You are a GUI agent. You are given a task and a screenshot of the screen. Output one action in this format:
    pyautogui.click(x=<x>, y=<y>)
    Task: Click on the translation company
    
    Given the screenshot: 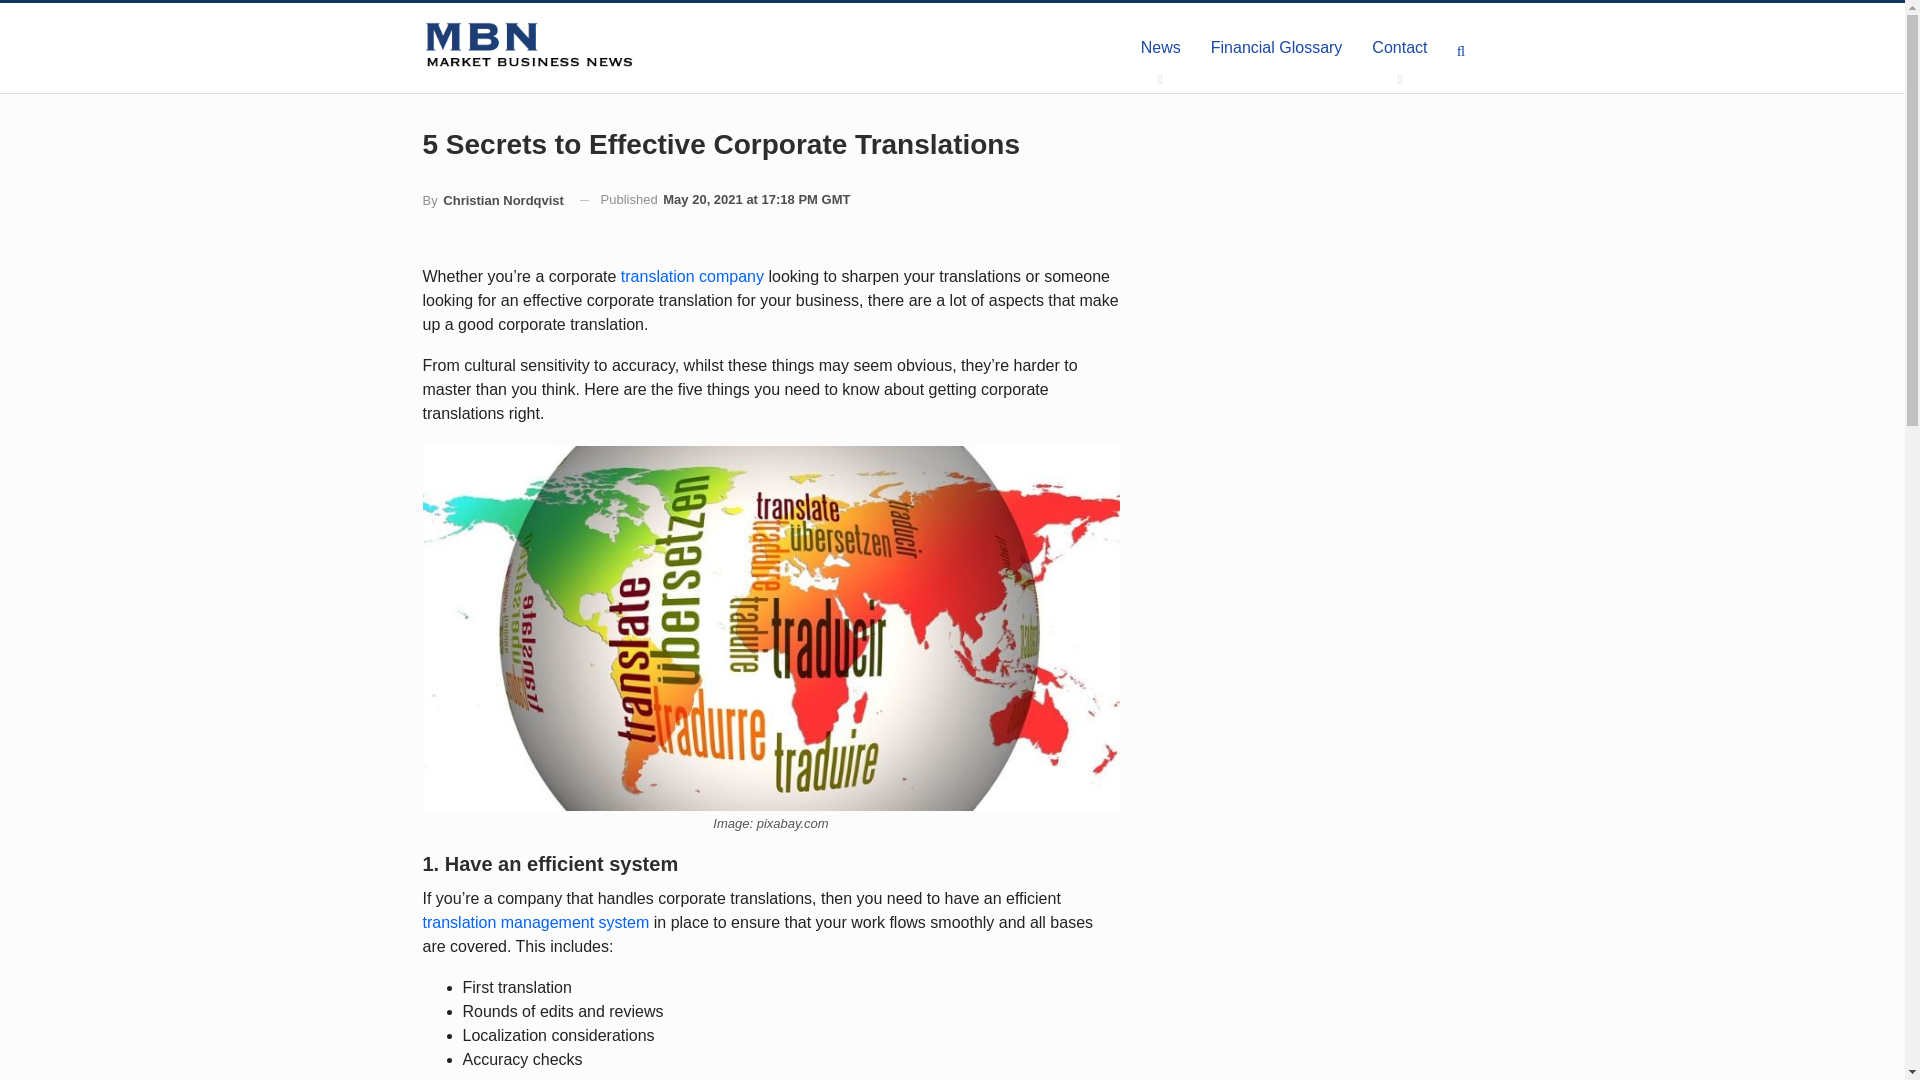 What is the action you would take?
    pyautogui.click(x=692, y=276)
    